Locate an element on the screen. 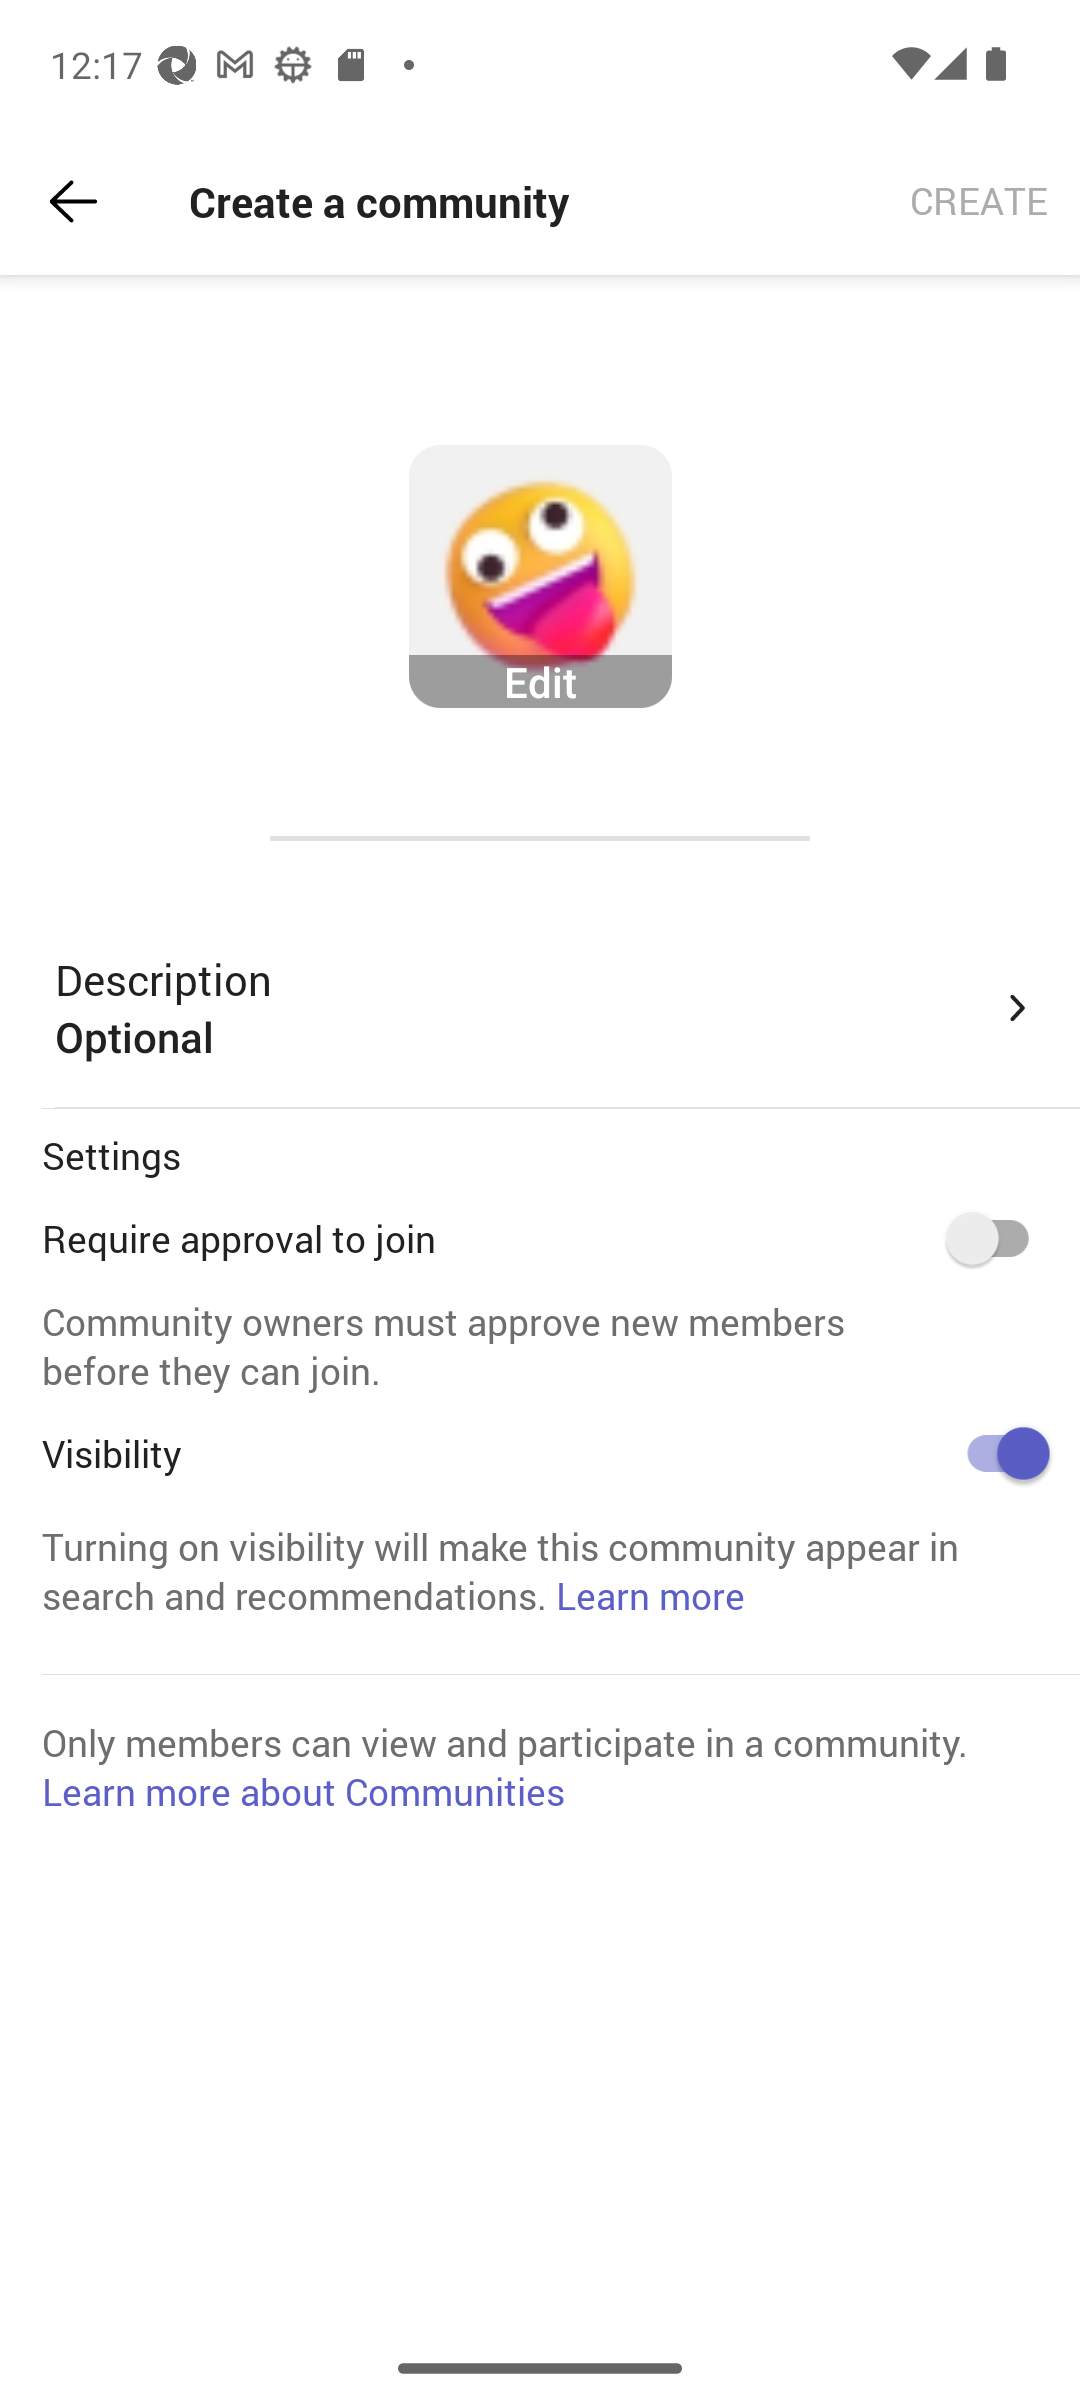 The image size is (1080, 2400). Edit community image Edit is located at coordinates (540, 577).